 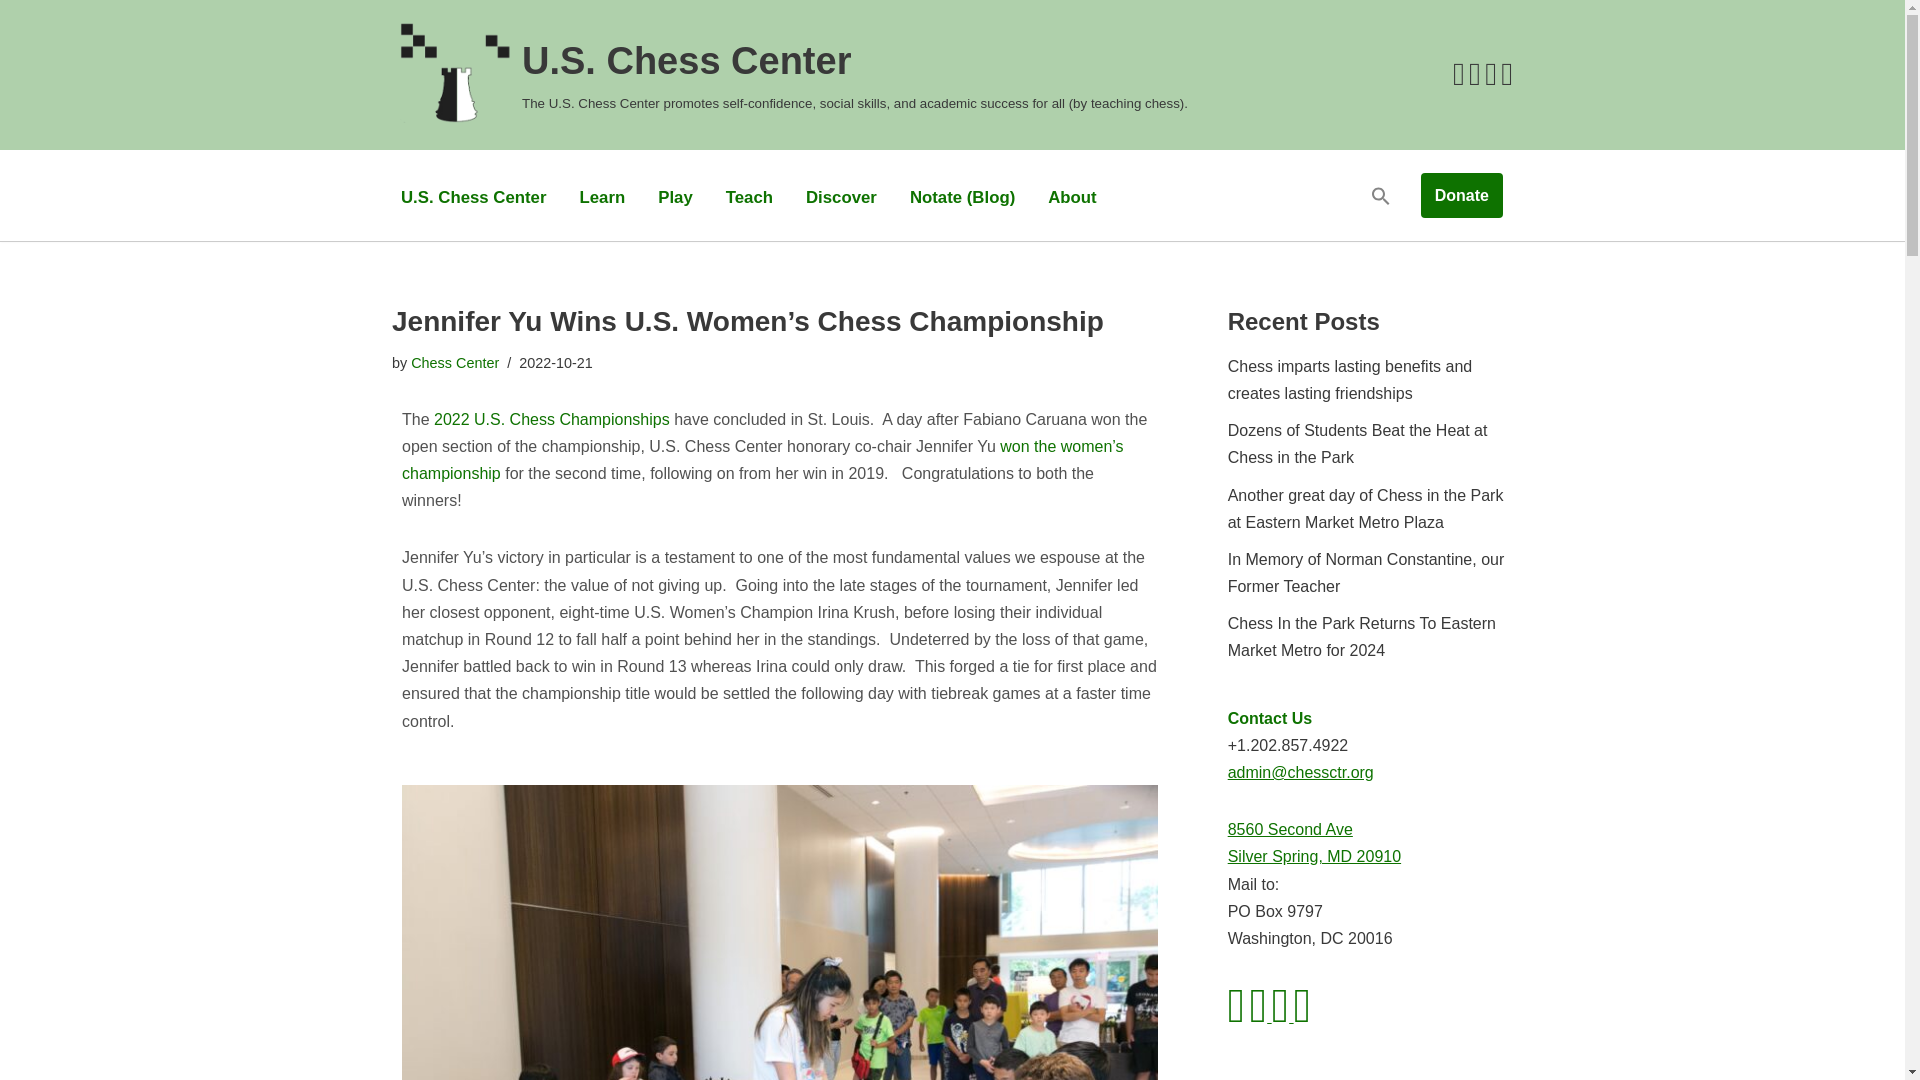 What do you see at coordinates (1072, 197) in the screenshot?
I see `About` at bounding box center [1072, 197].